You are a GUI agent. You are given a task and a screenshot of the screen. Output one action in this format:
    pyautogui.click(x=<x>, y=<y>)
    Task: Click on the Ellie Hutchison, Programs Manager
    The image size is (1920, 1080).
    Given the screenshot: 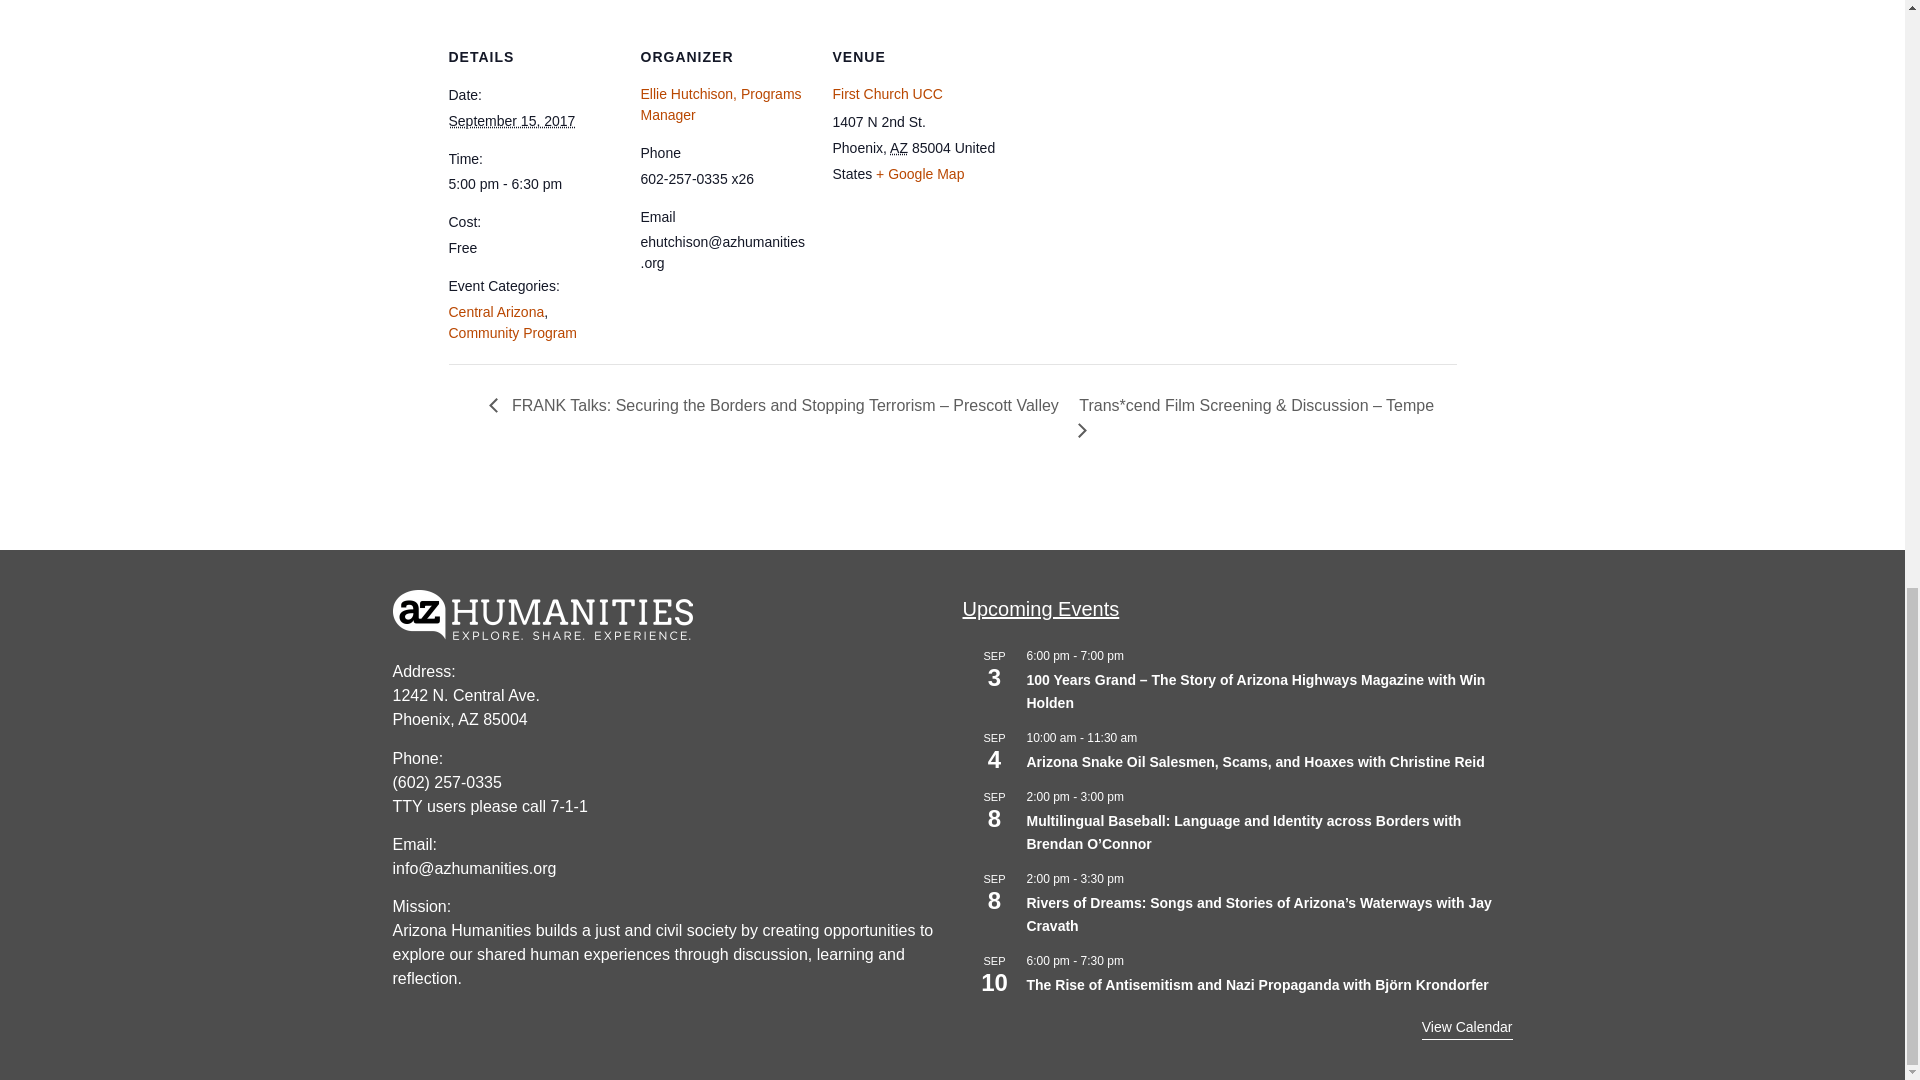 What is the action you would take?
    pyautogui.click(x=720, y=104)
    